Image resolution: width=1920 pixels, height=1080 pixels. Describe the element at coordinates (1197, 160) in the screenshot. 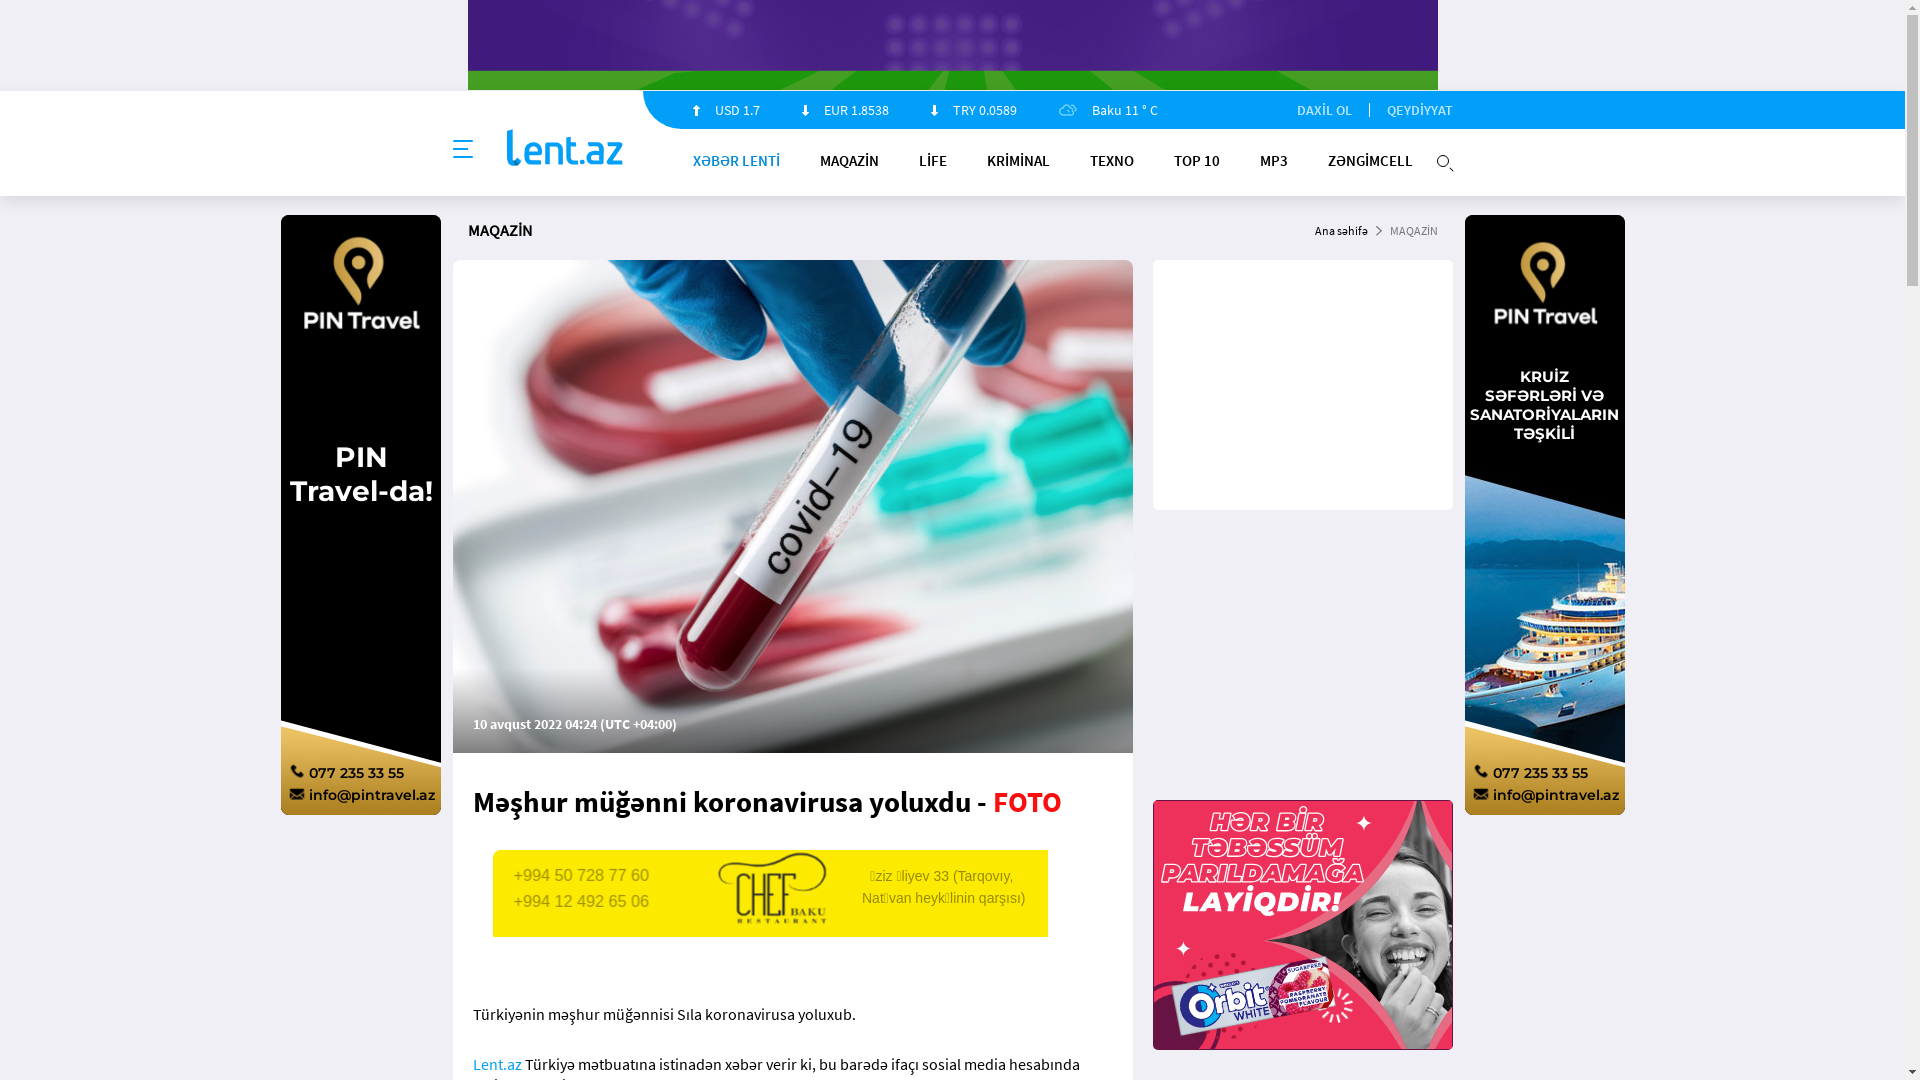

I see `TOP 10` at that location.